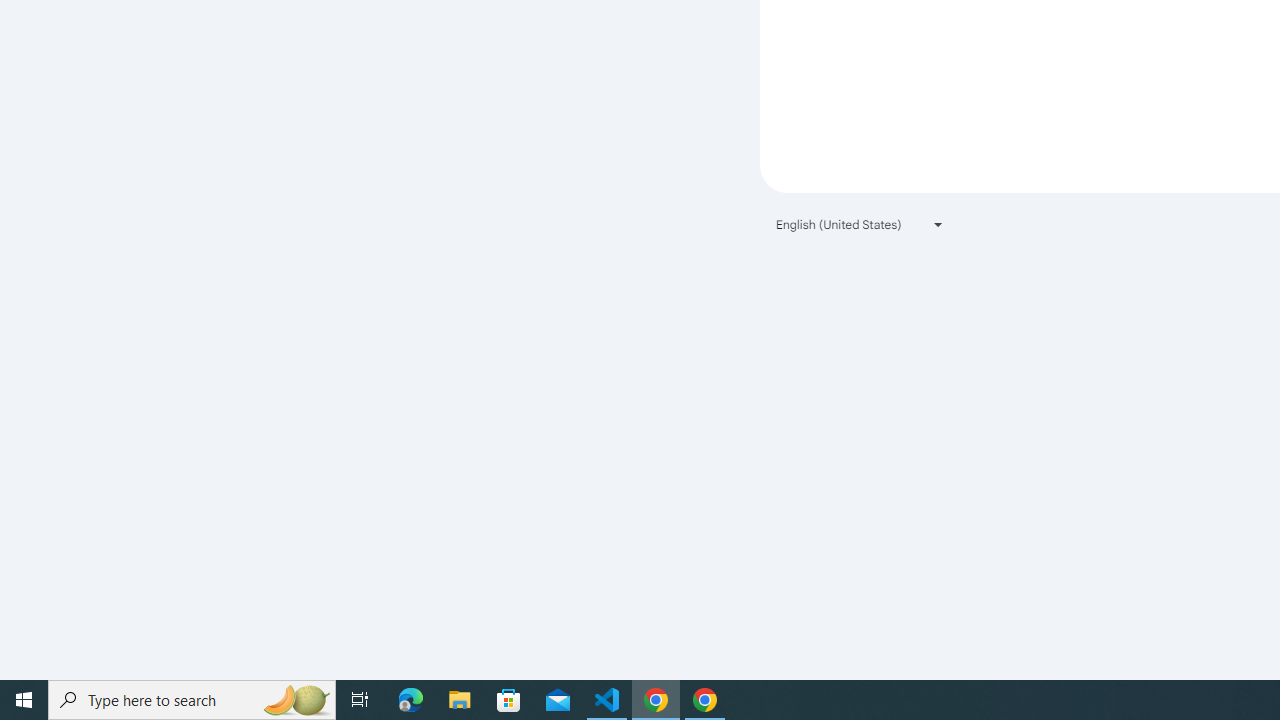  What do you see at coordinates (860, 224) in the screenshot?
I see `English (United States)` at bounding box center [860, 224].